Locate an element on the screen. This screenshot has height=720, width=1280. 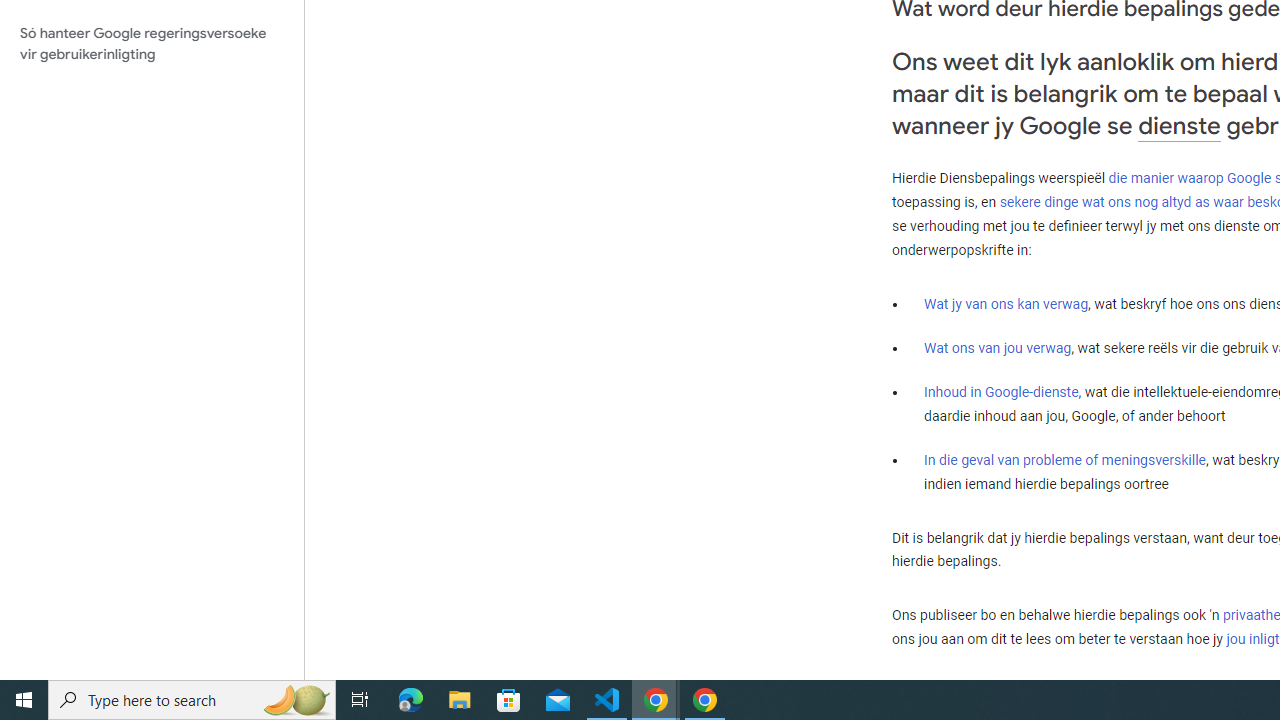
Google Chrome - 1 running window is located at coordinates (704, 700).